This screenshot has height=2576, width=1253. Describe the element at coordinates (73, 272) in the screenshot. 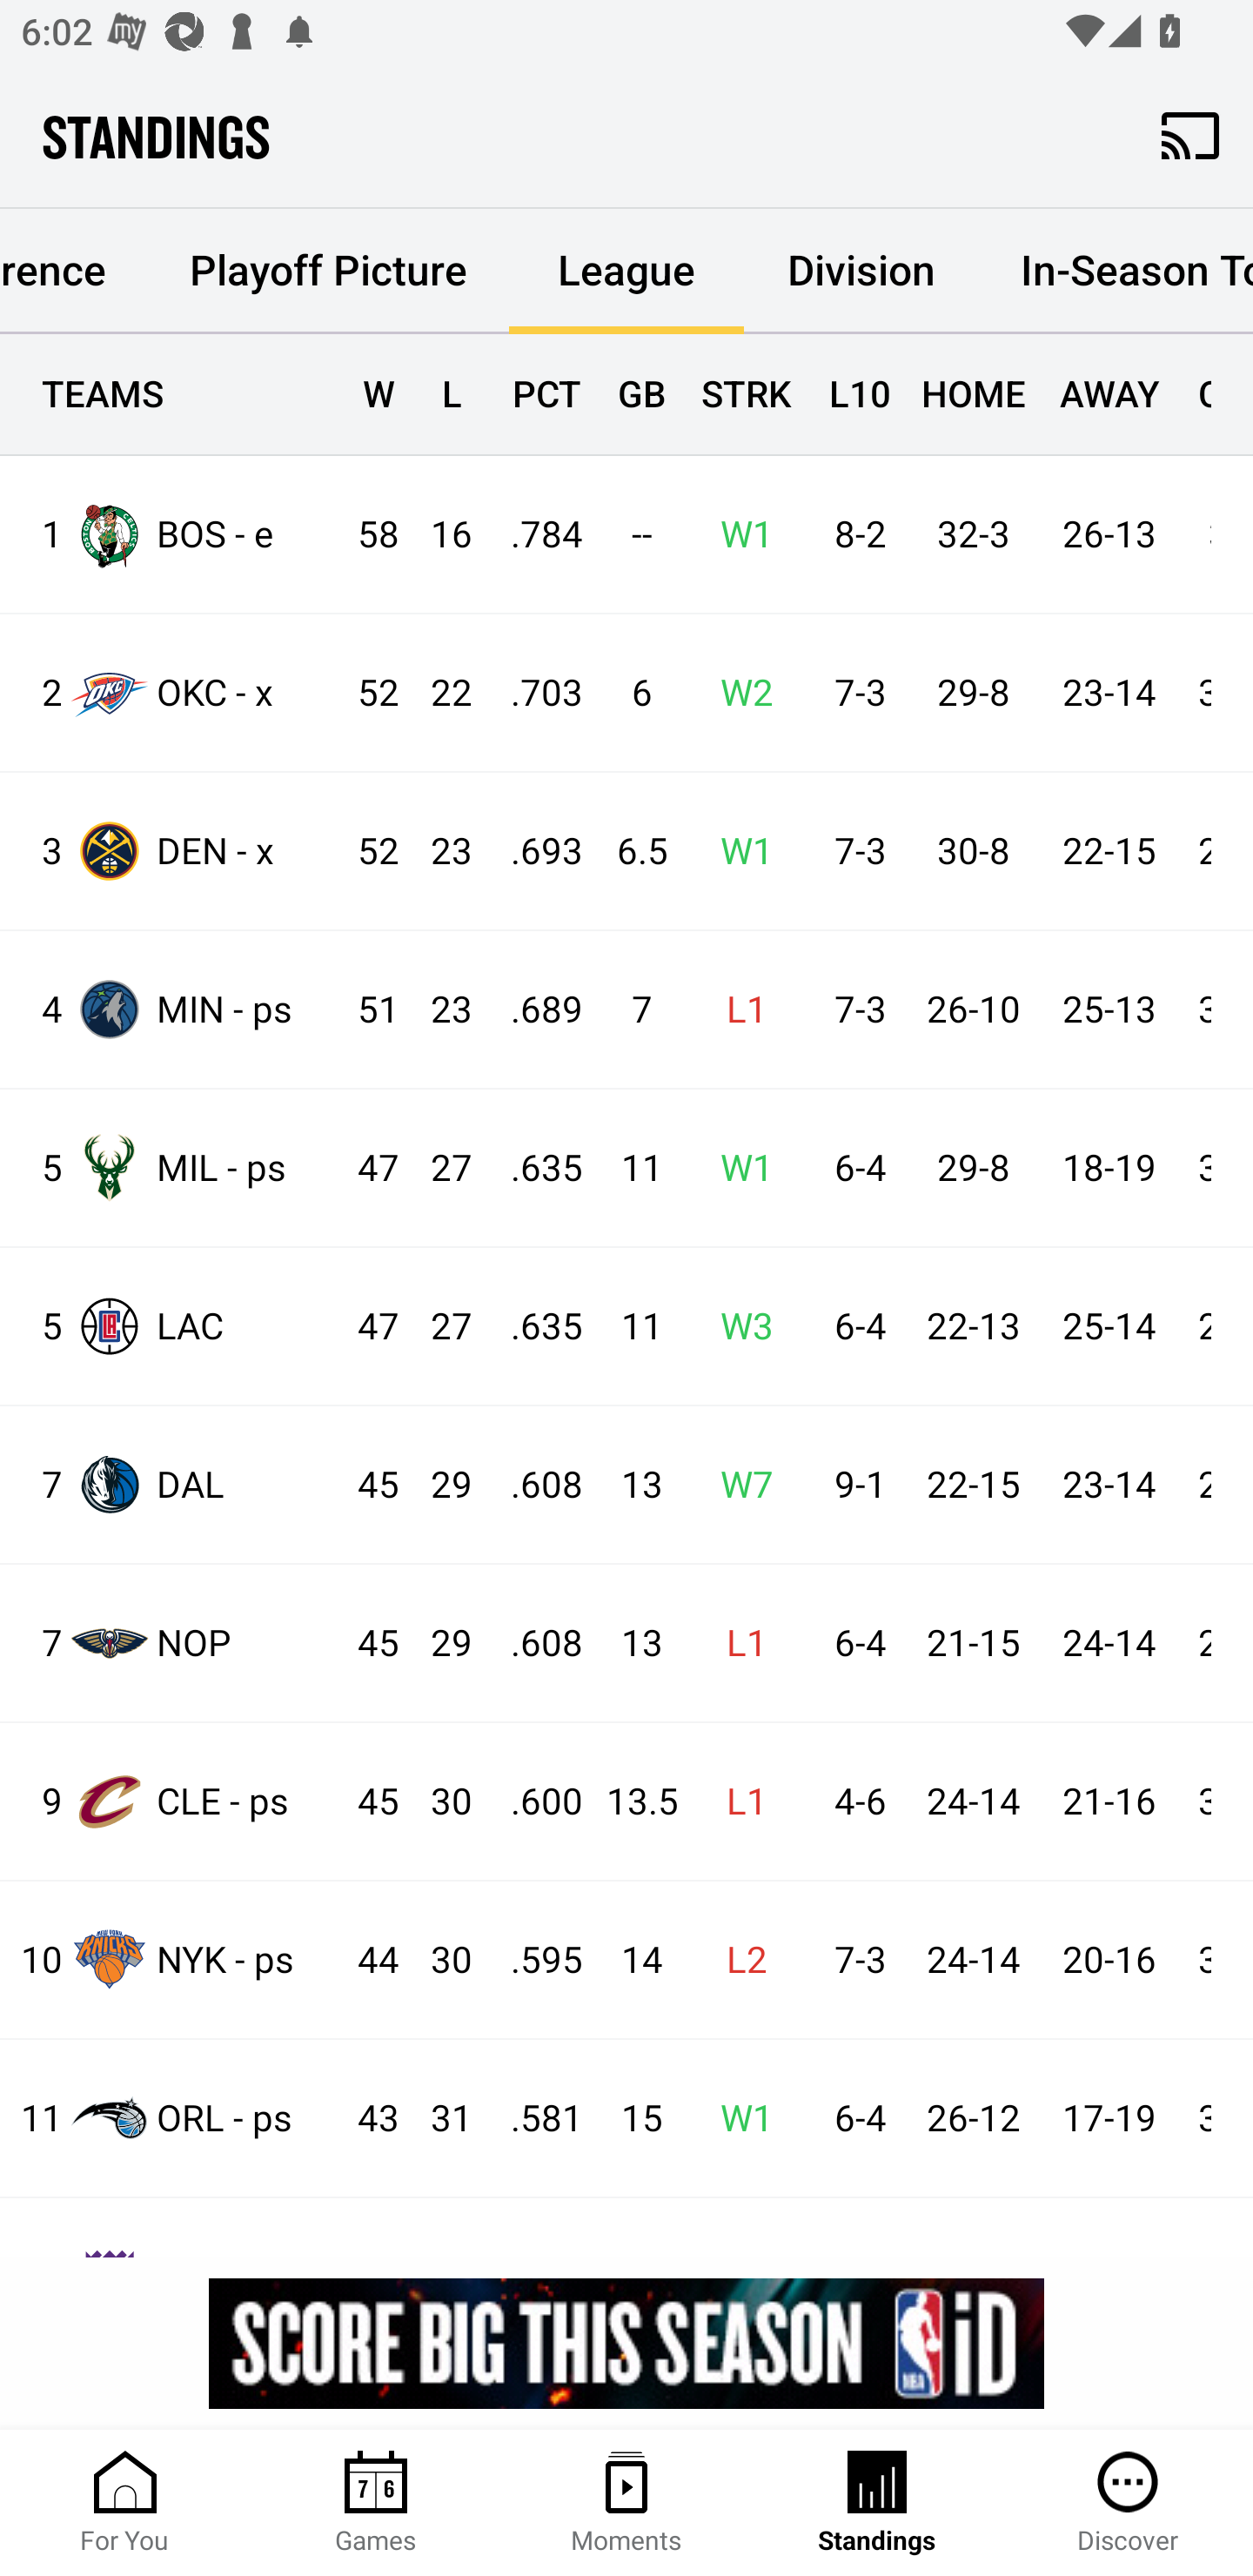

I see `Conference` at that location.